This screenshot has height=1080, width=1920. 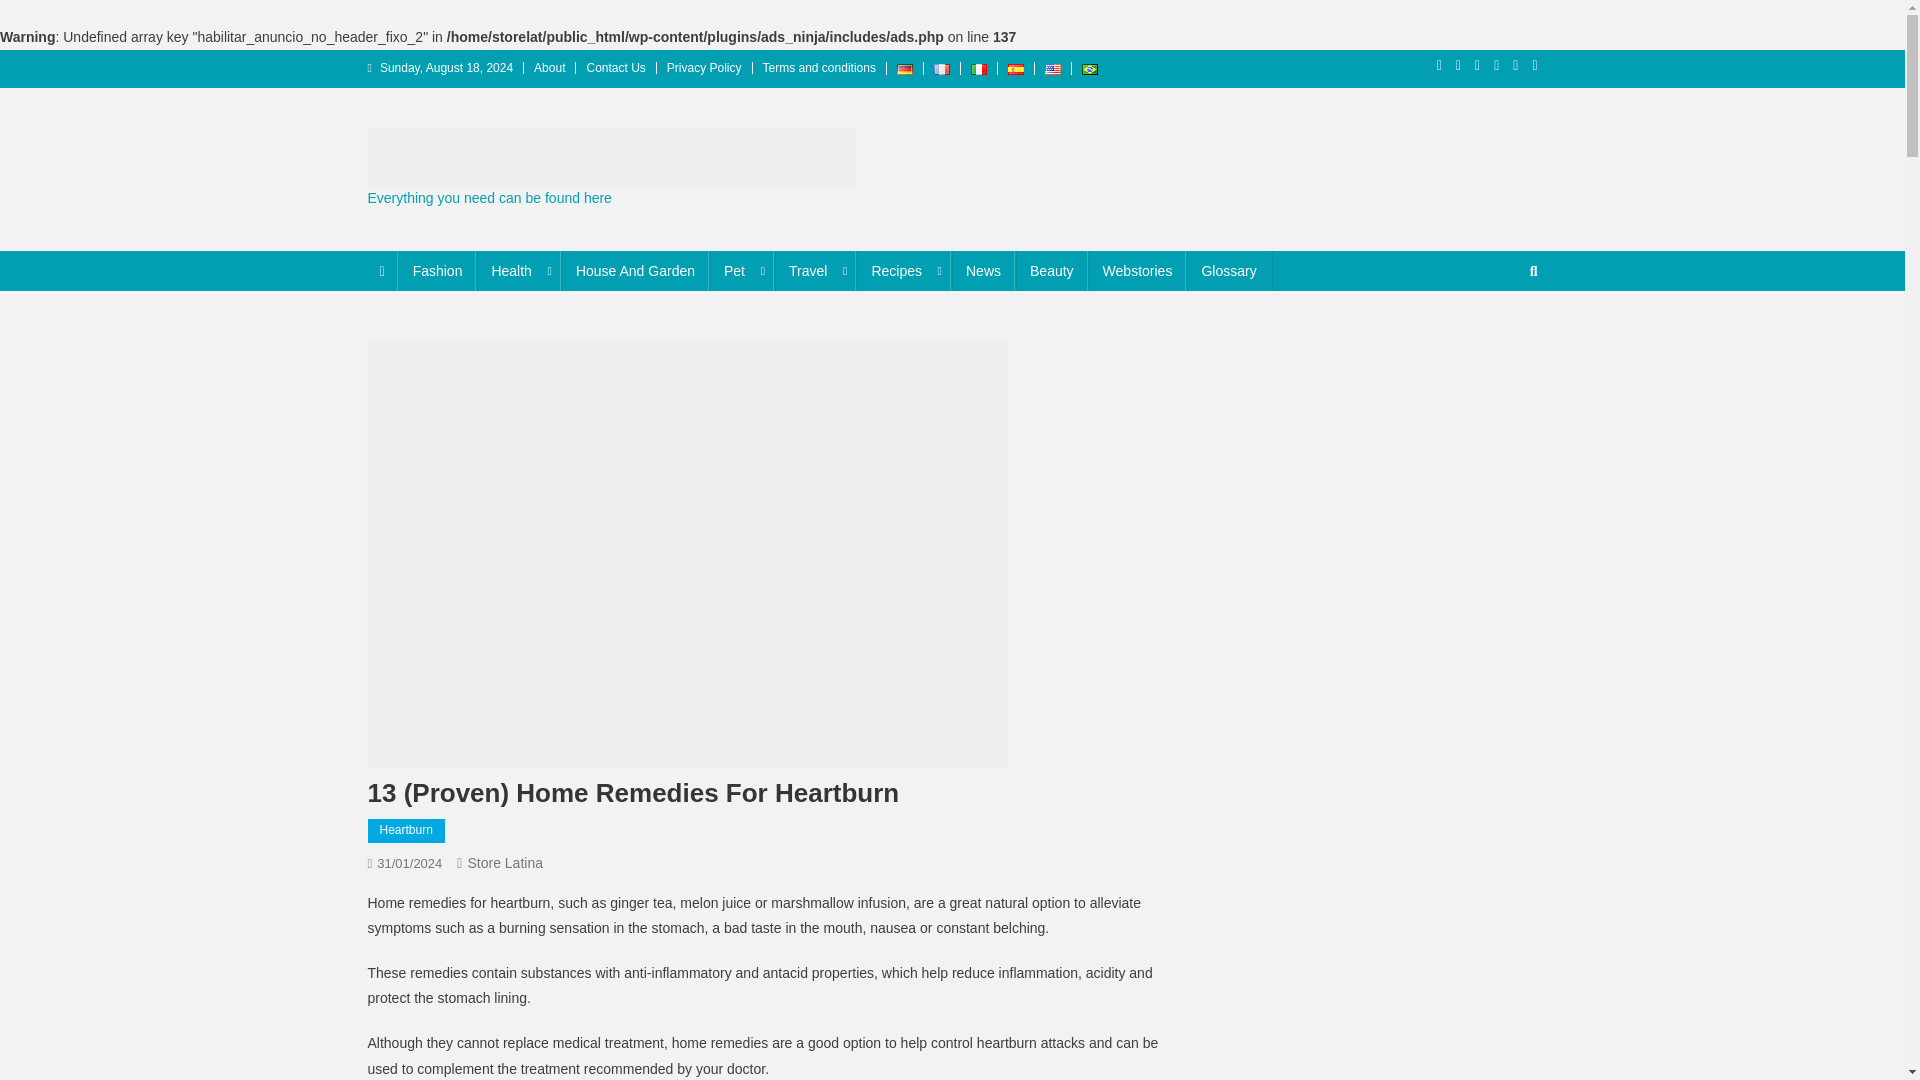 What do you see at coordinates (704, 67) in the screenshot?
I see `Privacy Policy` at bounding box center [704, 67].